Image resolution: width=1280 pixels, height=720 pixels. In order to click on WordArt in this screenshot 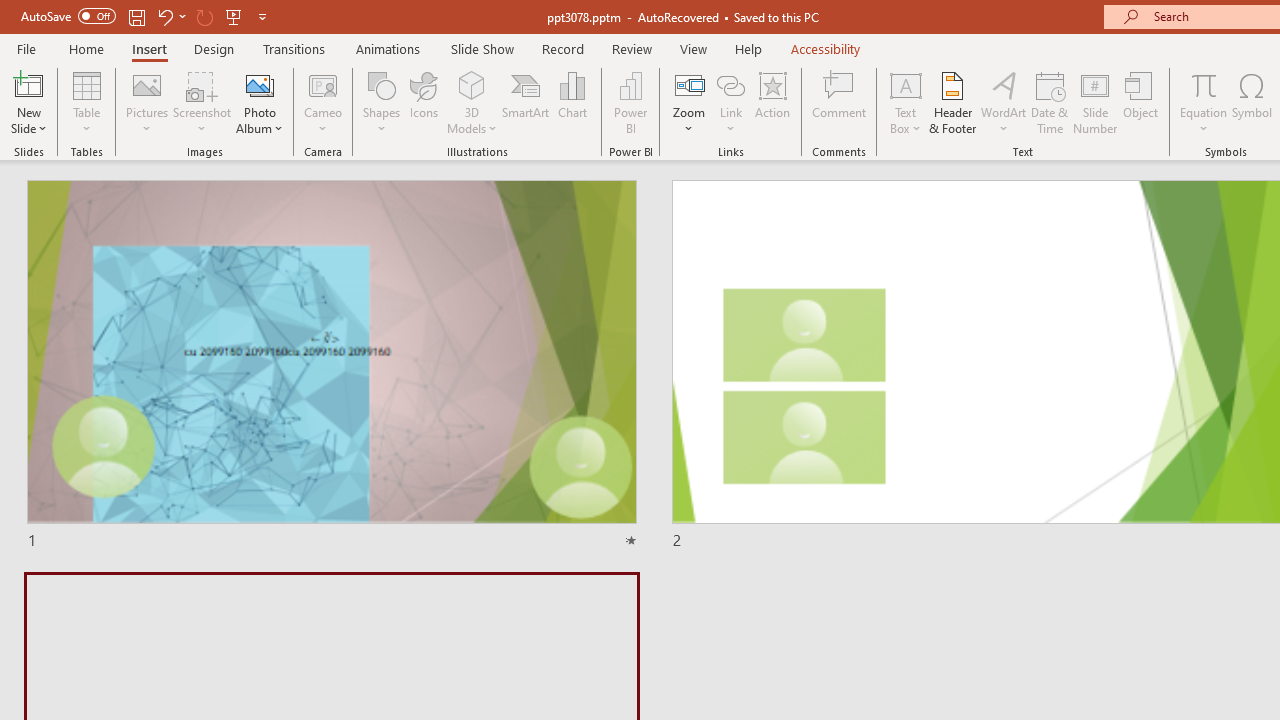, I will do `click(1004, 102)`.